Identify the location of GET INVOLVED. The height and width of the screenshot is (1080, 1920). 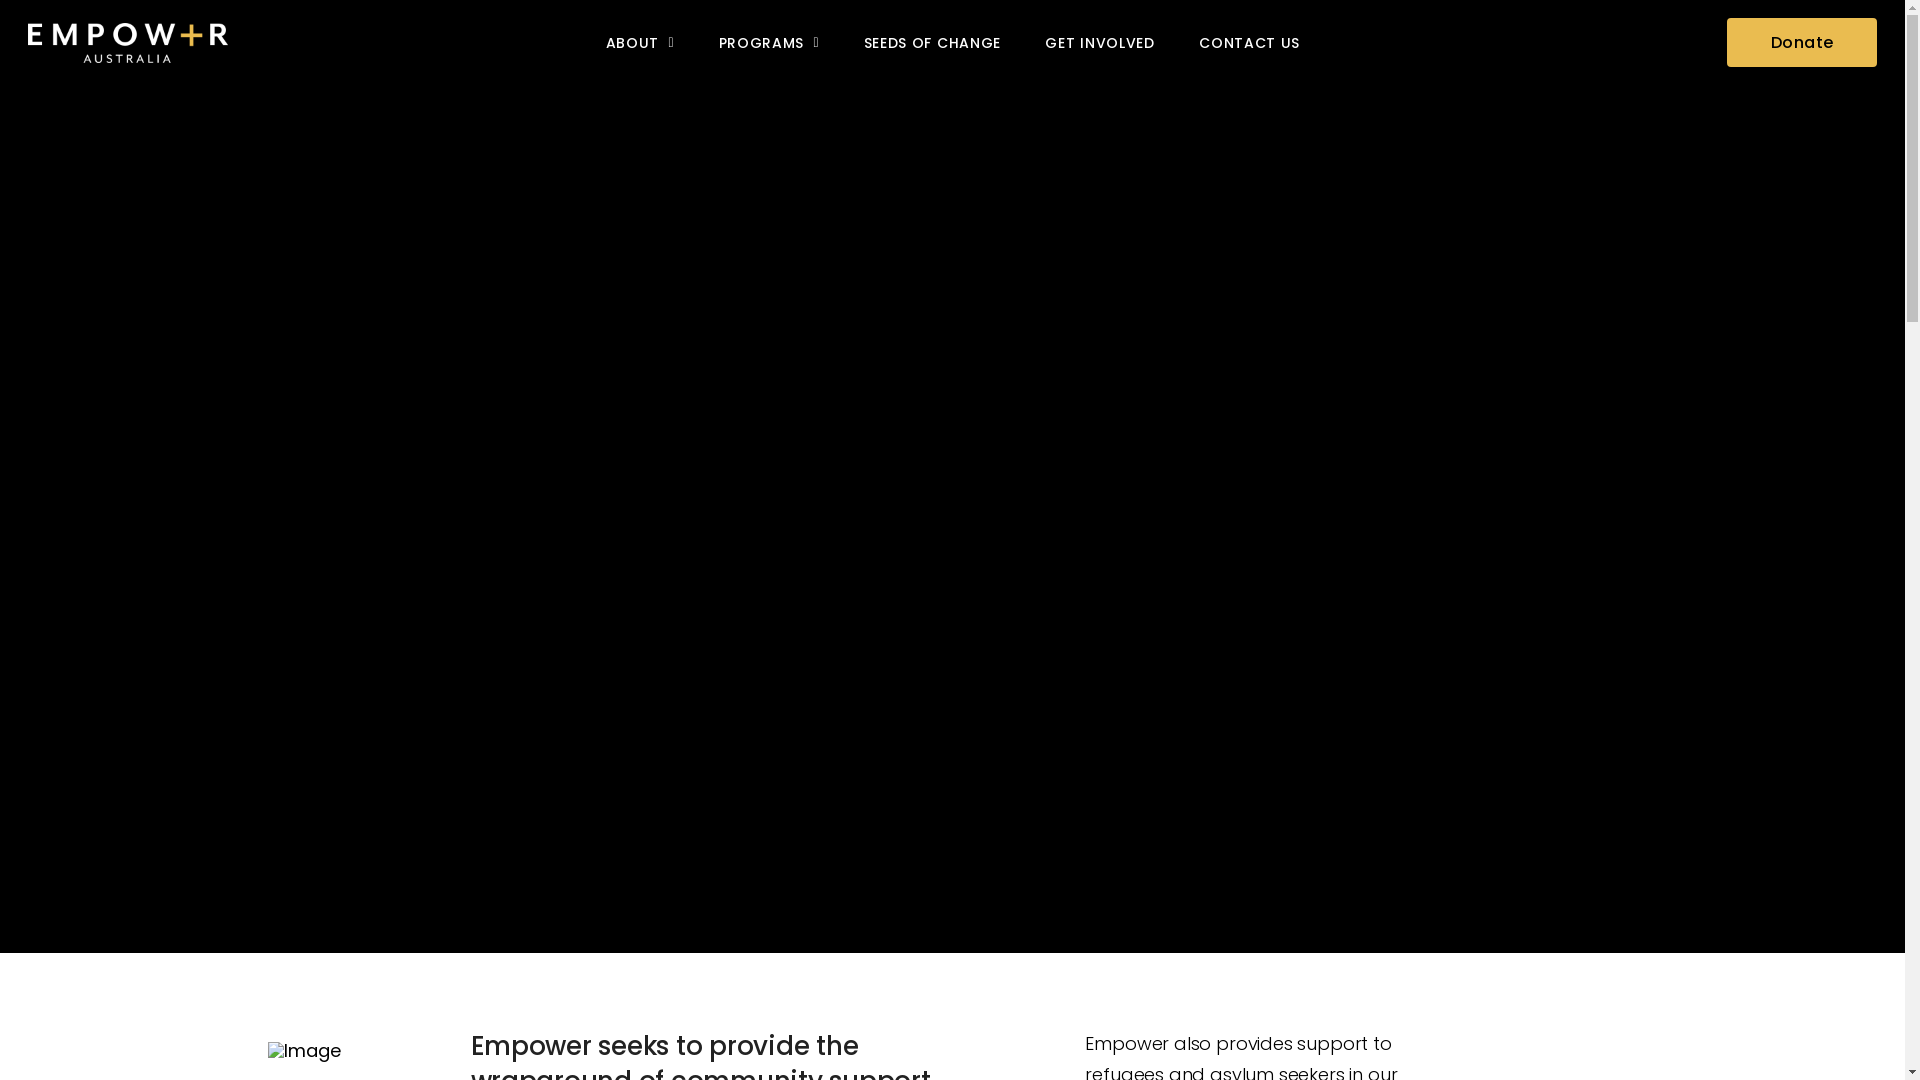
(1100, 42).